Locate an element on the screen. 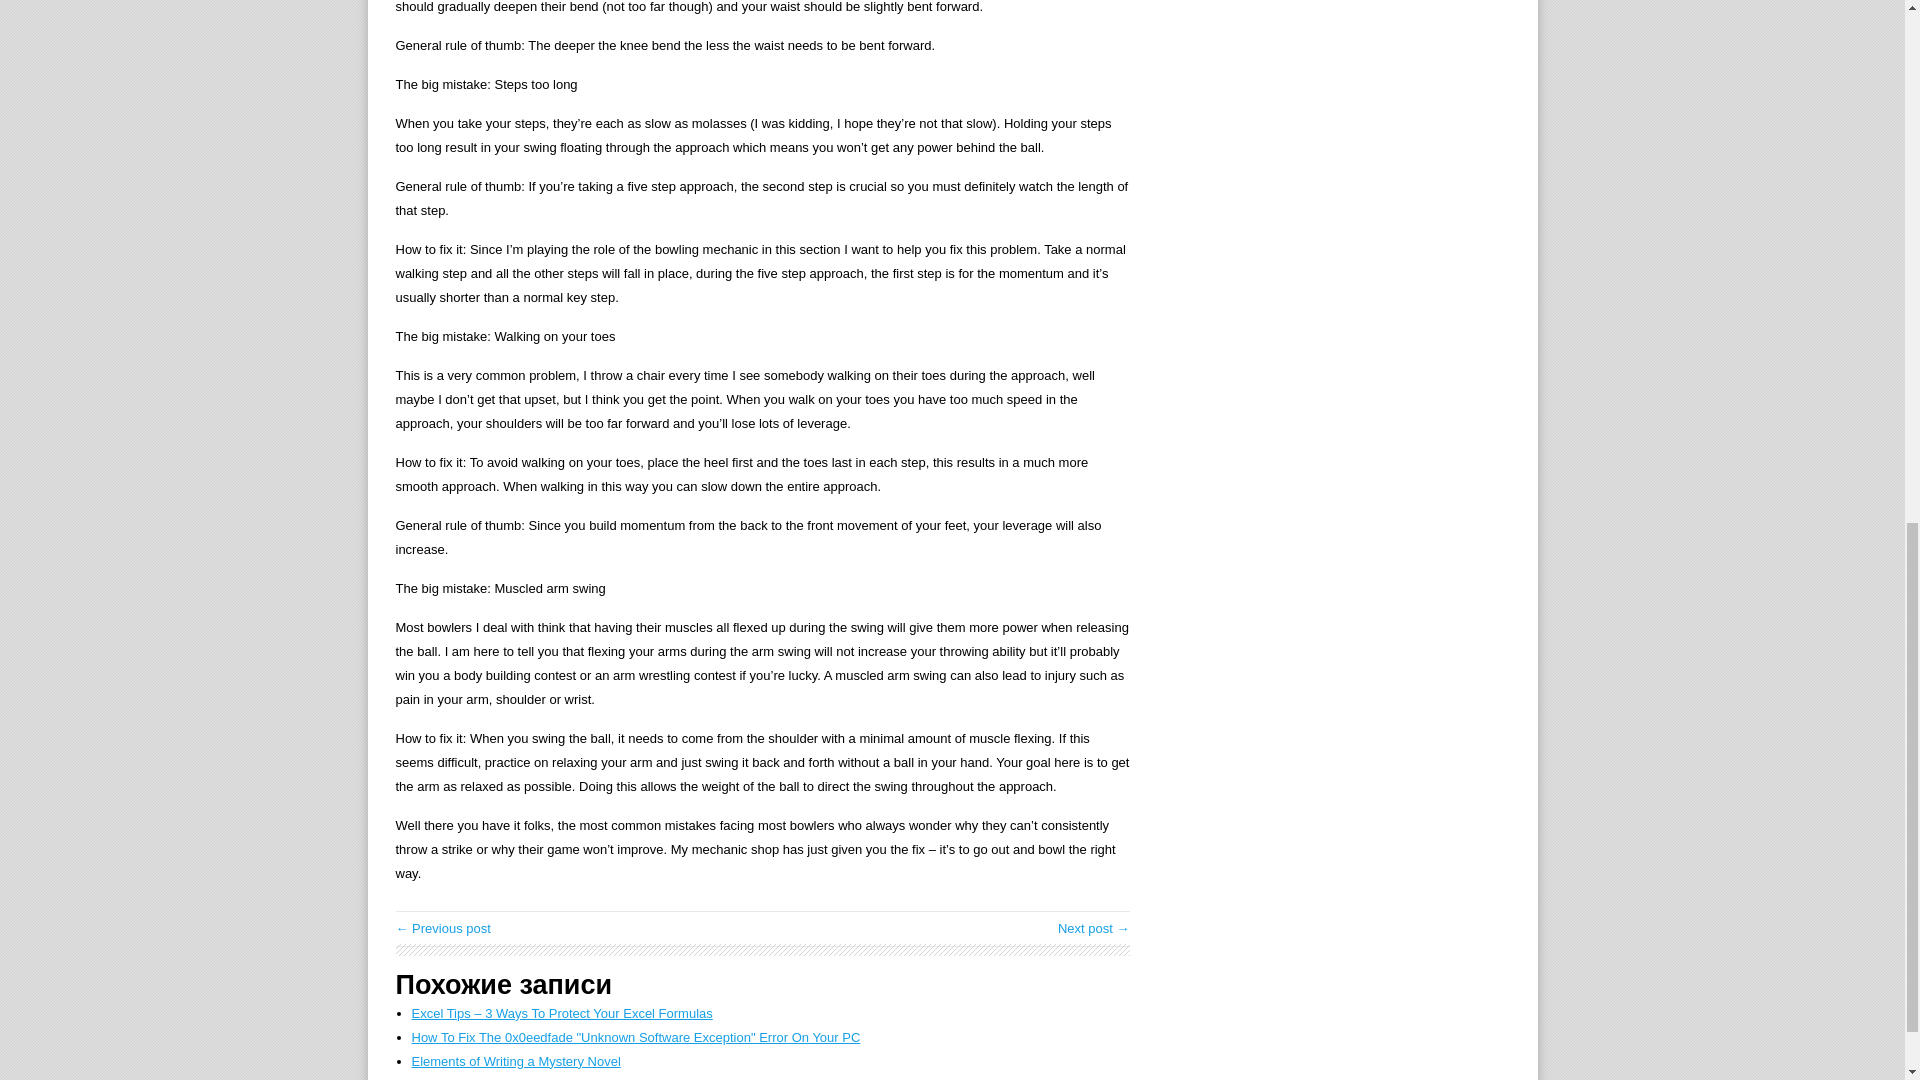  Elements of Writing a Mystery Novel is located at coordinates (516, 1062).